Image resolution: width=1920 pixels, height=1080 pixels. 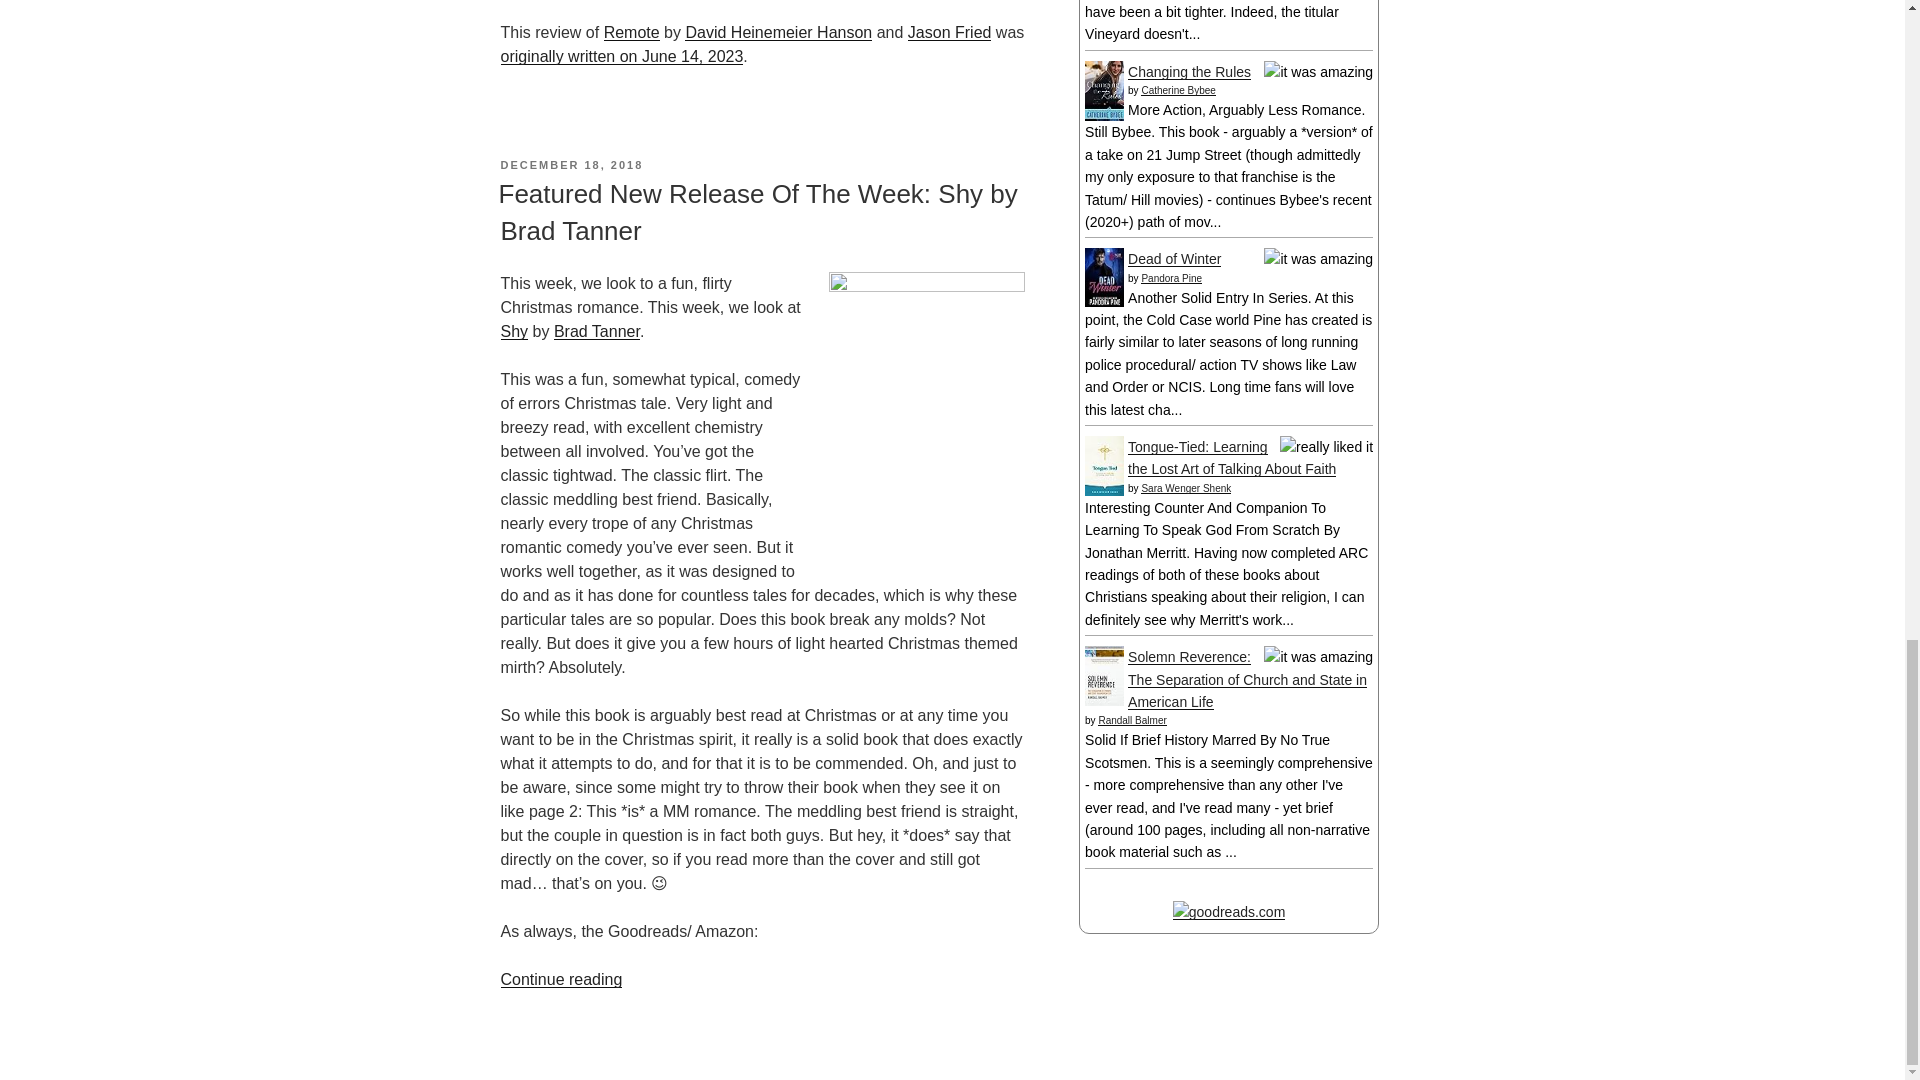 What do you see at coordinates (1318, 258) in the screenshot?
I see `it was amazing` at bounding box center [1318, 258].